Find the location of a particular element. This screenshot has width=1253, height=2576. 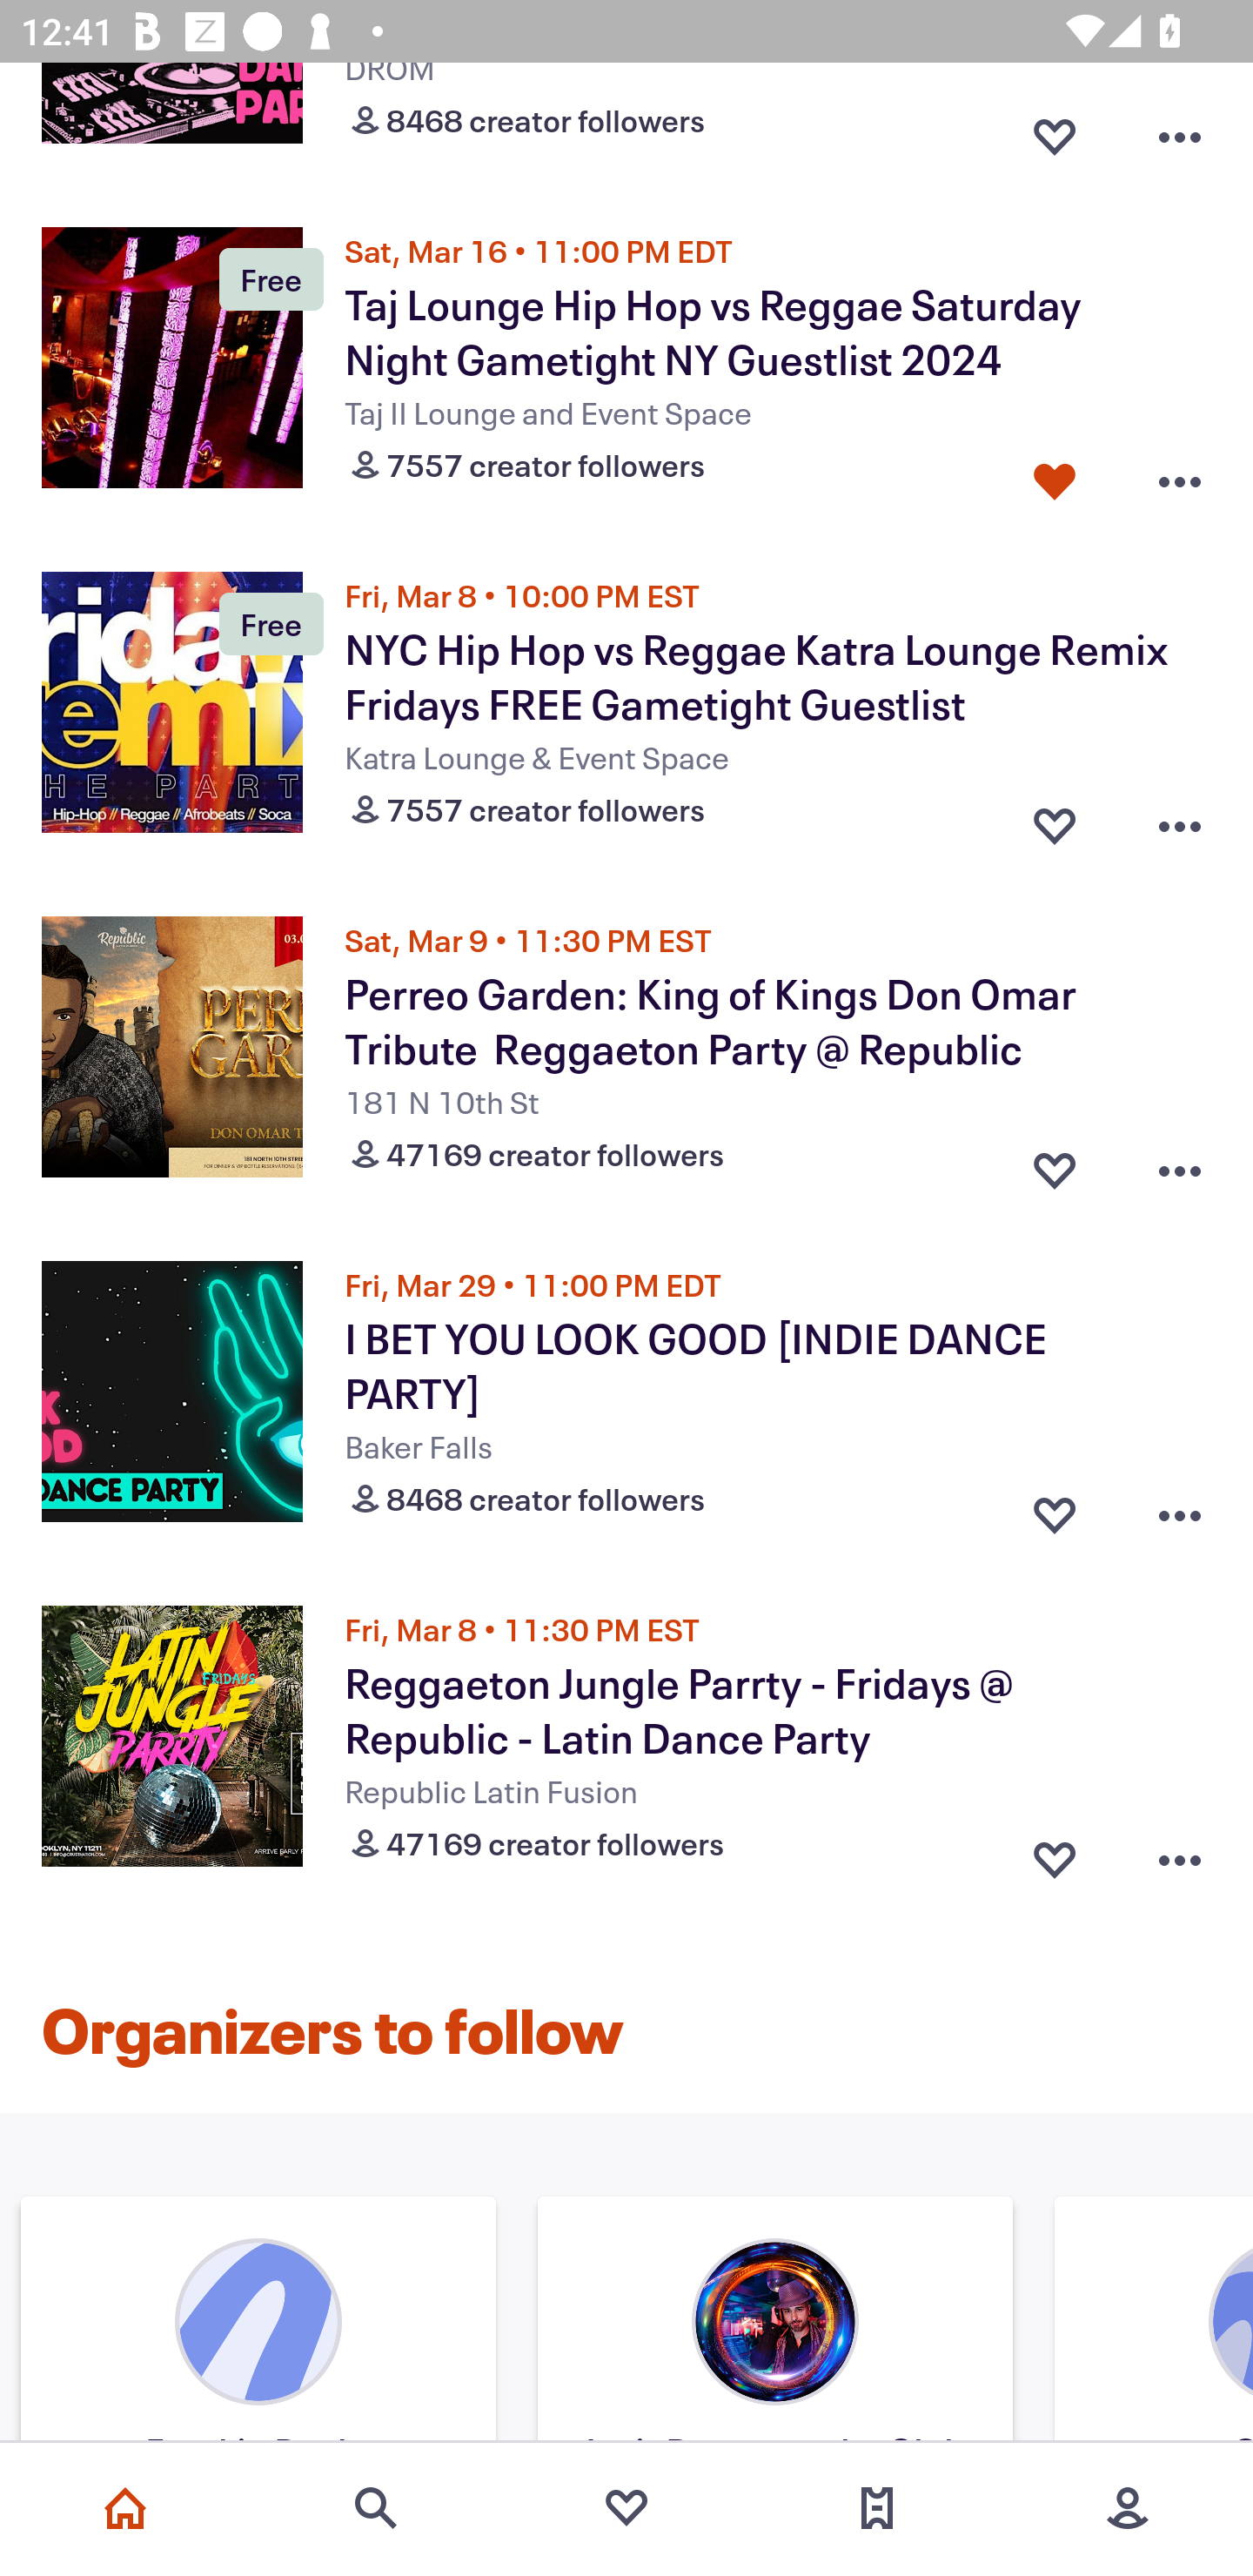

Tickets is located at coordinates (877, 2508).